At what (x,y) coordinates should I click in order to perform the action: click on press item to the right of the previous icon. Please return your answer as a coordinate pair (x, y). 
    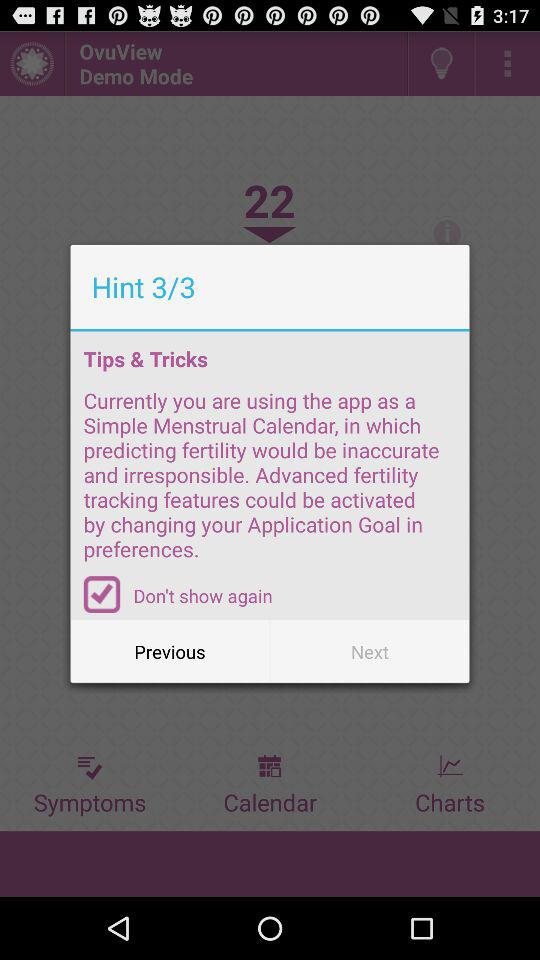
    Looking at the image, I should click on (370, 652).